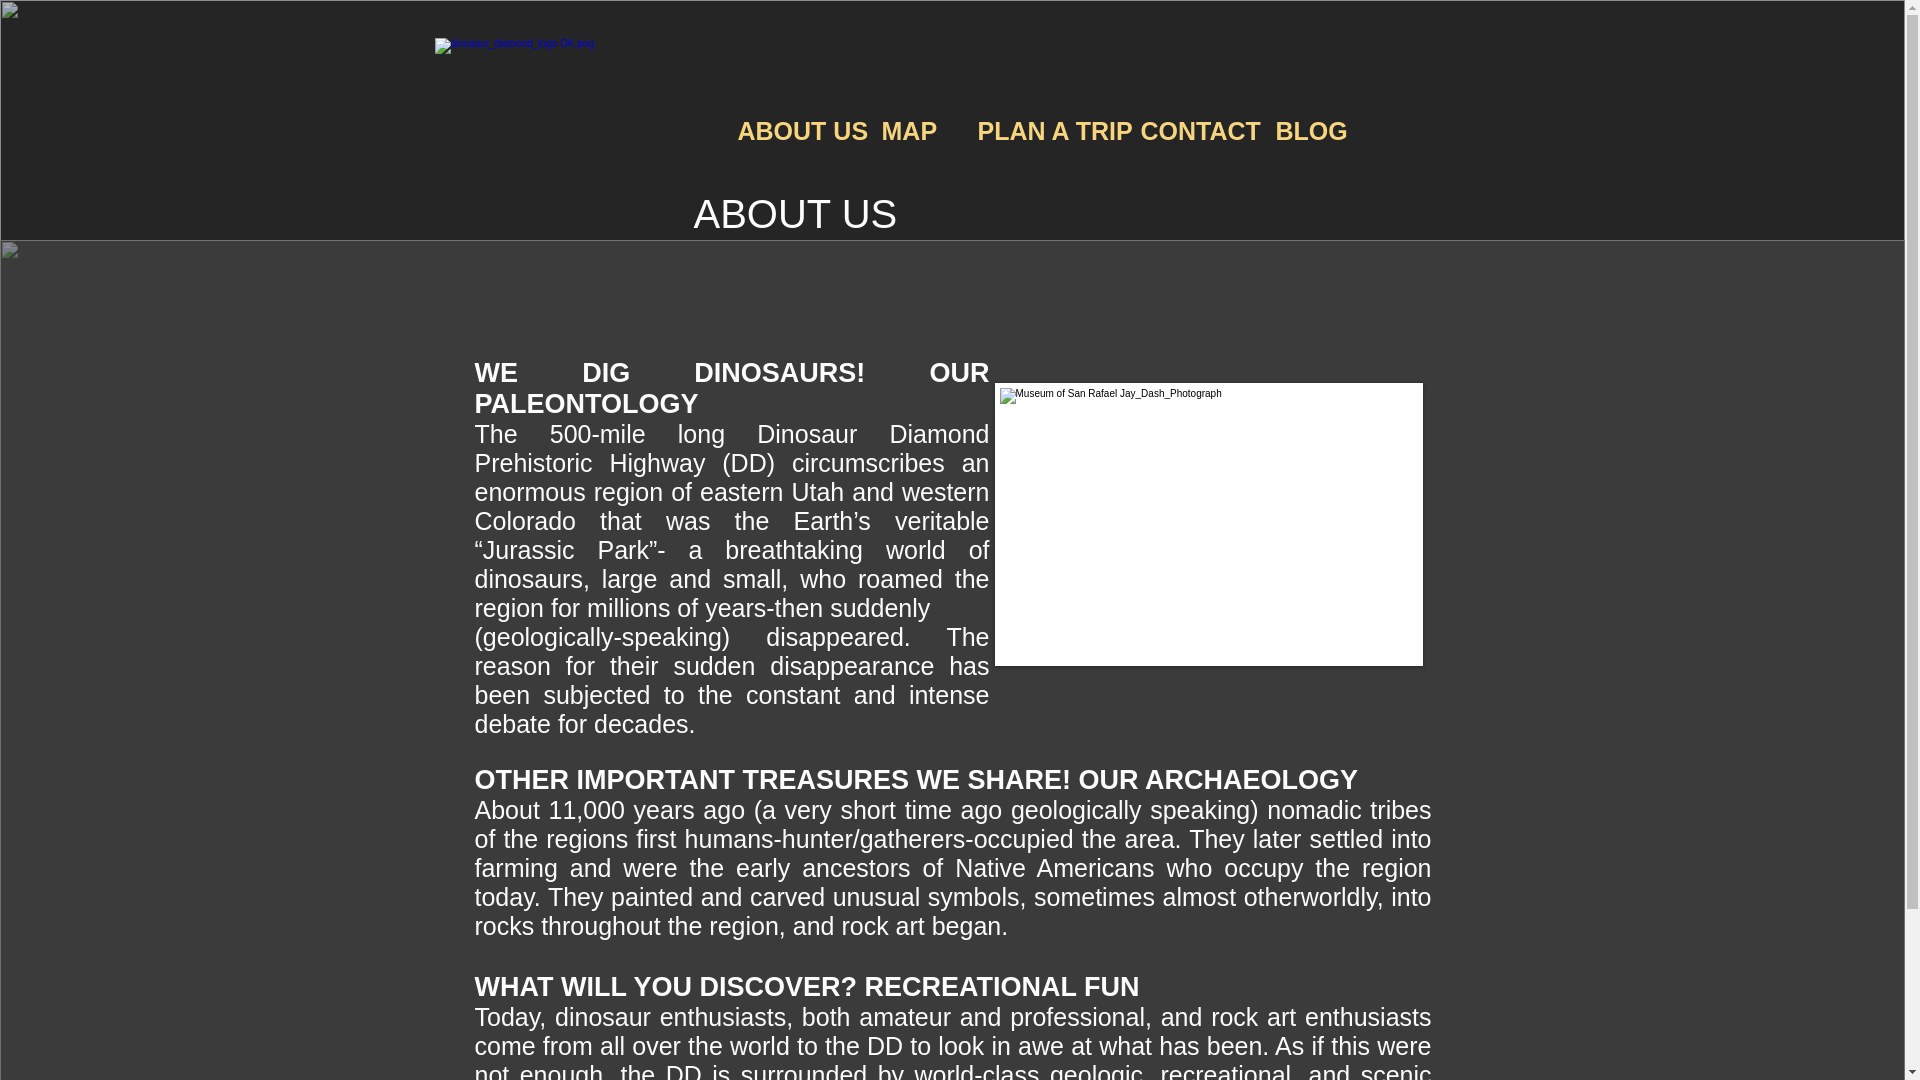 The width and height of the screenshot is (1920, 1080). Describe the element at coordinates (1043, 130) in the screenshot. I see `PLAN A TRIP` at that location.